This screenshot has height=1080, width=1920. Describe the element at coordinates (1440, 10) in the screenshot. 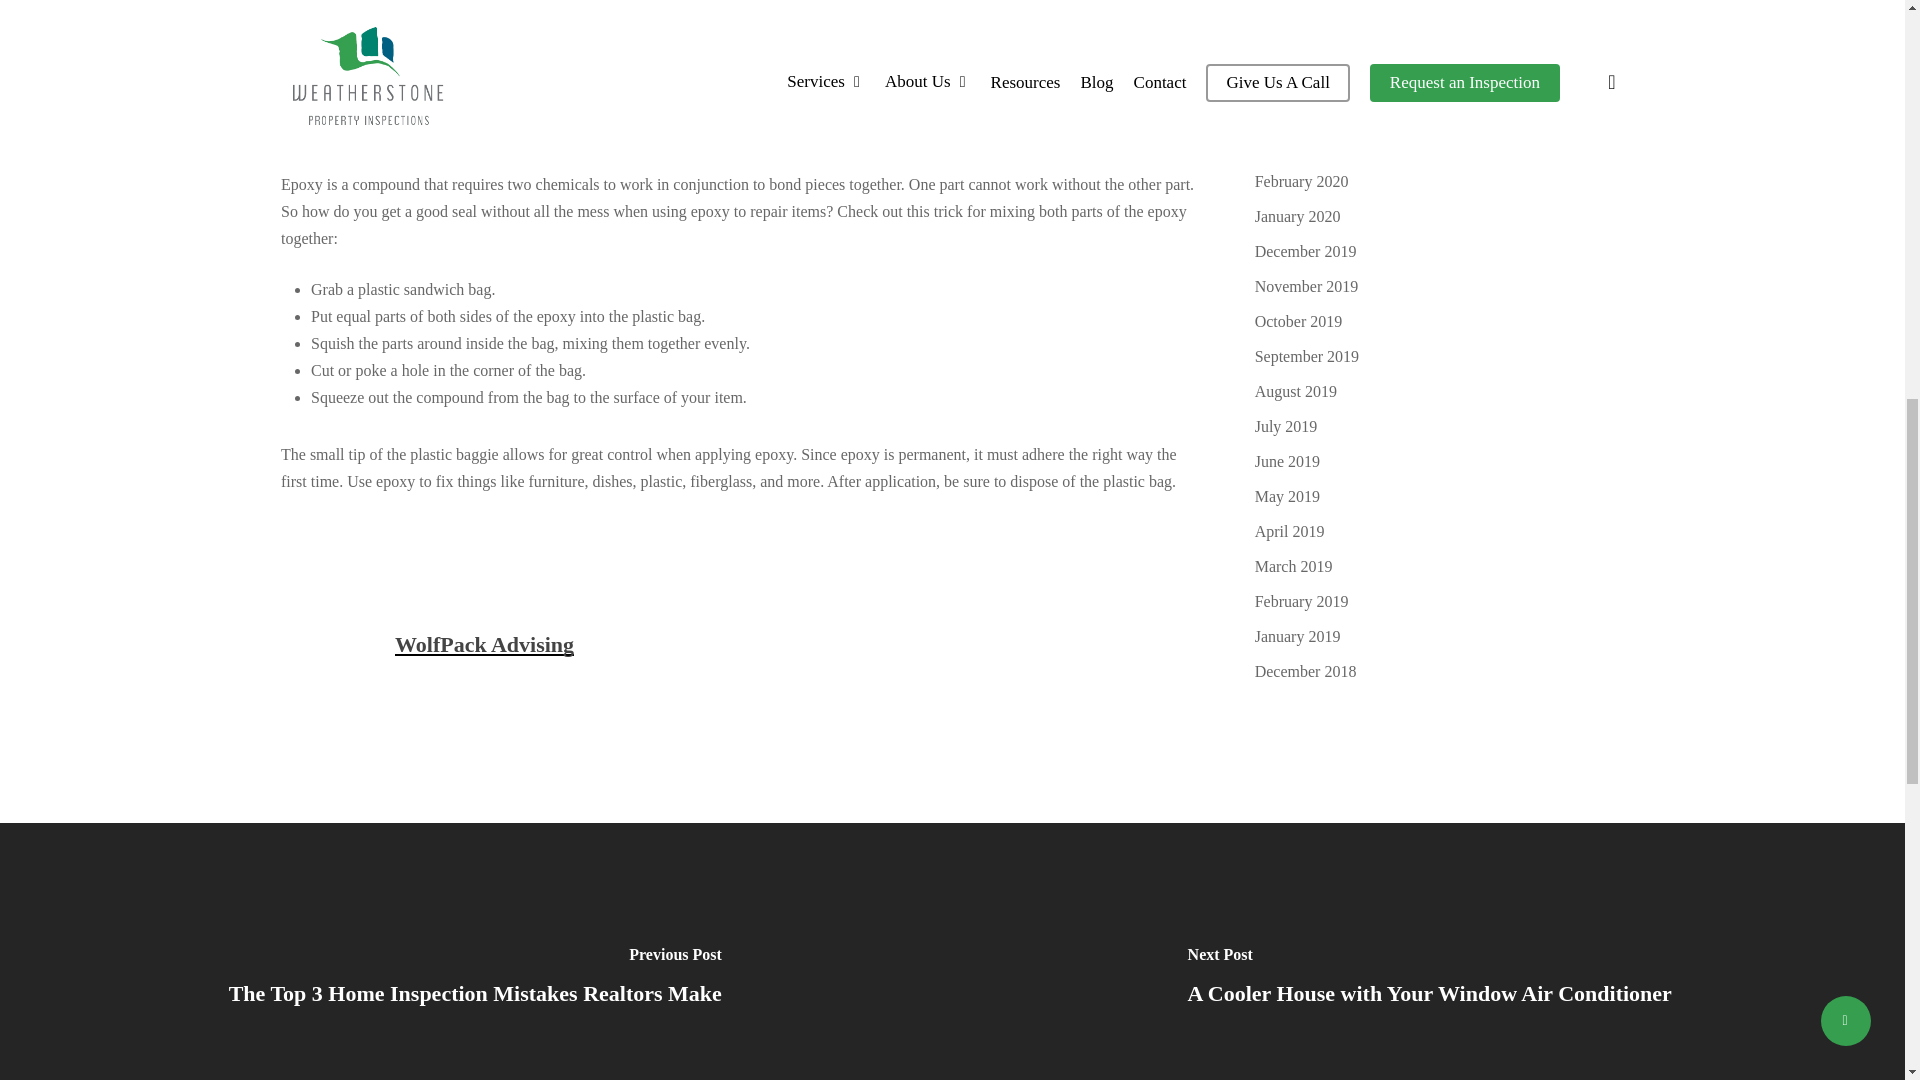

I see `July 2020` at that location.